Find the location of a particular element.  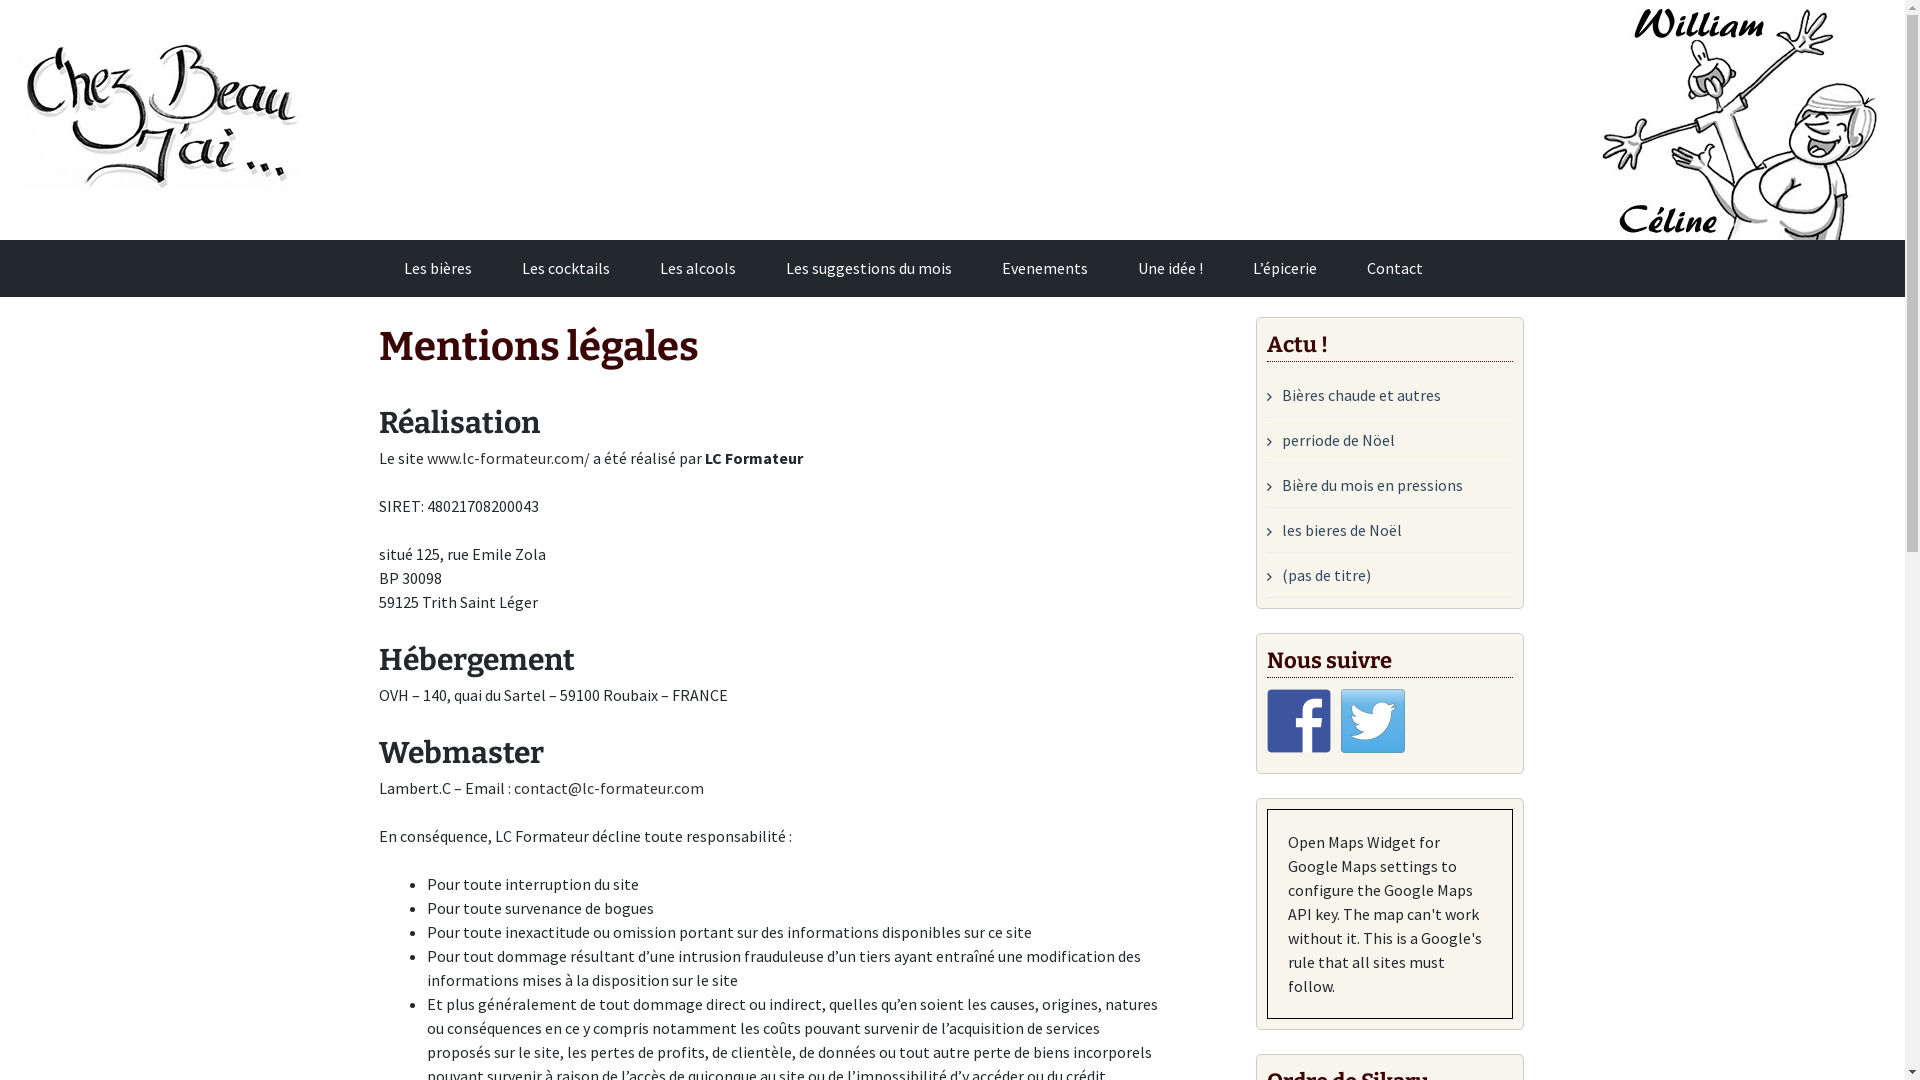

www.lc-formateur.com/ is located at coordinates (508, 458).